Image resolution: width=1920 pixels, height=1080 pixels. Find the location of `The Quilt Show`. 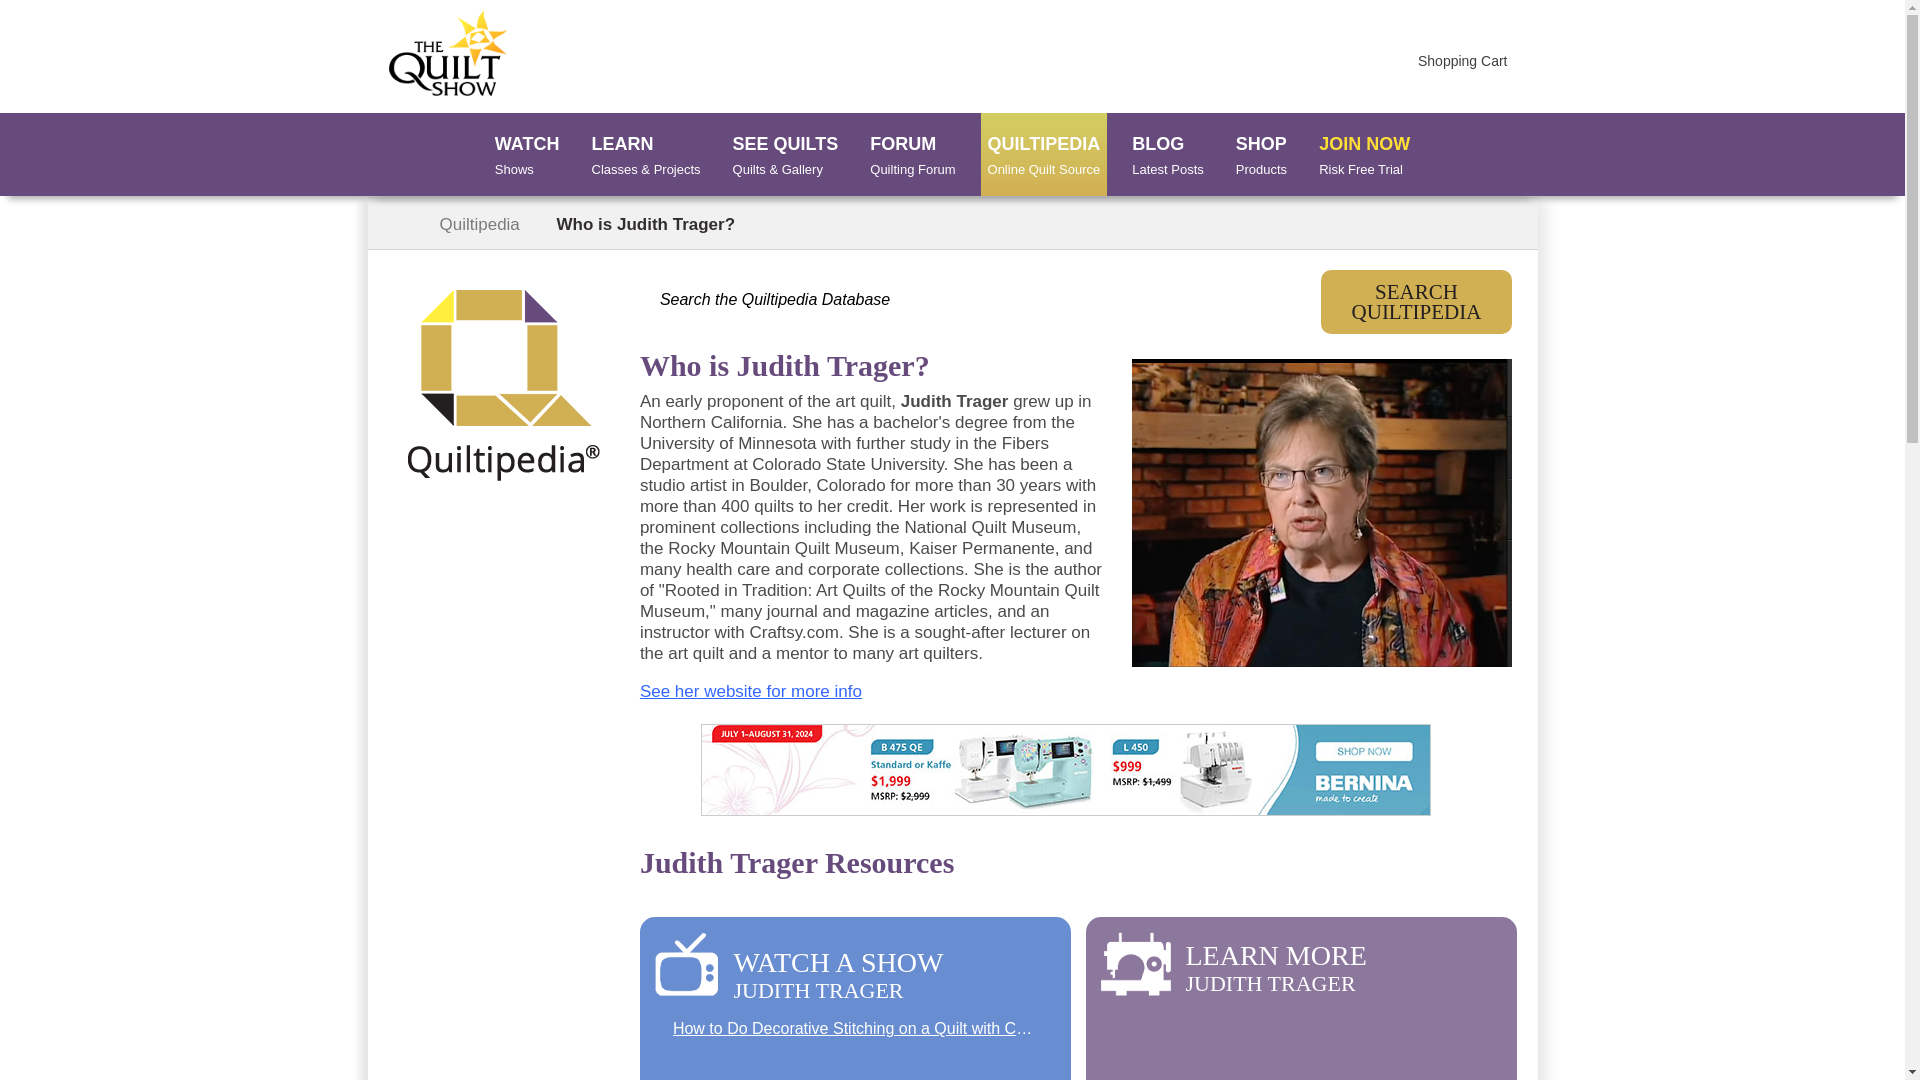

The Quilt Show is located at coordinates (1470, 60).